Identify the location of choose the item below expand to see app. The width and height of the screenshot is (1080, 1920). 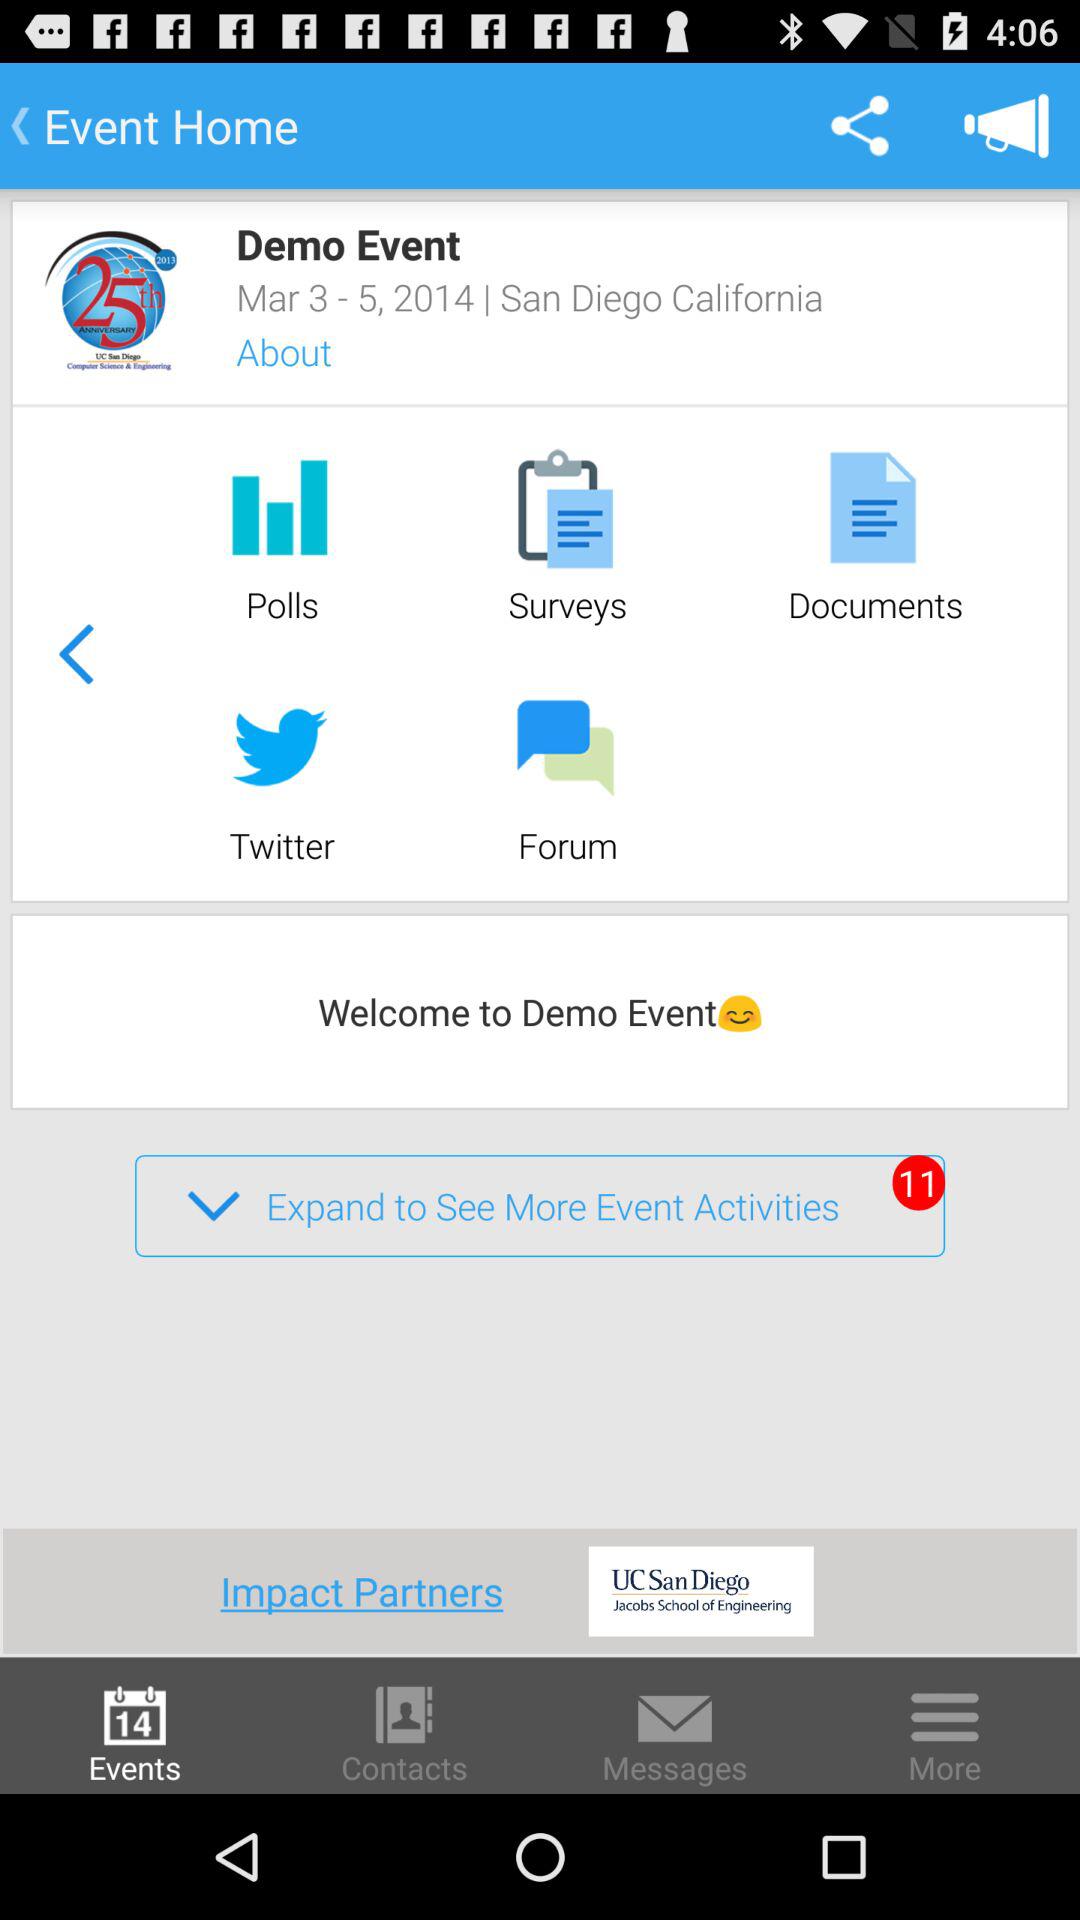
(368, 1590).